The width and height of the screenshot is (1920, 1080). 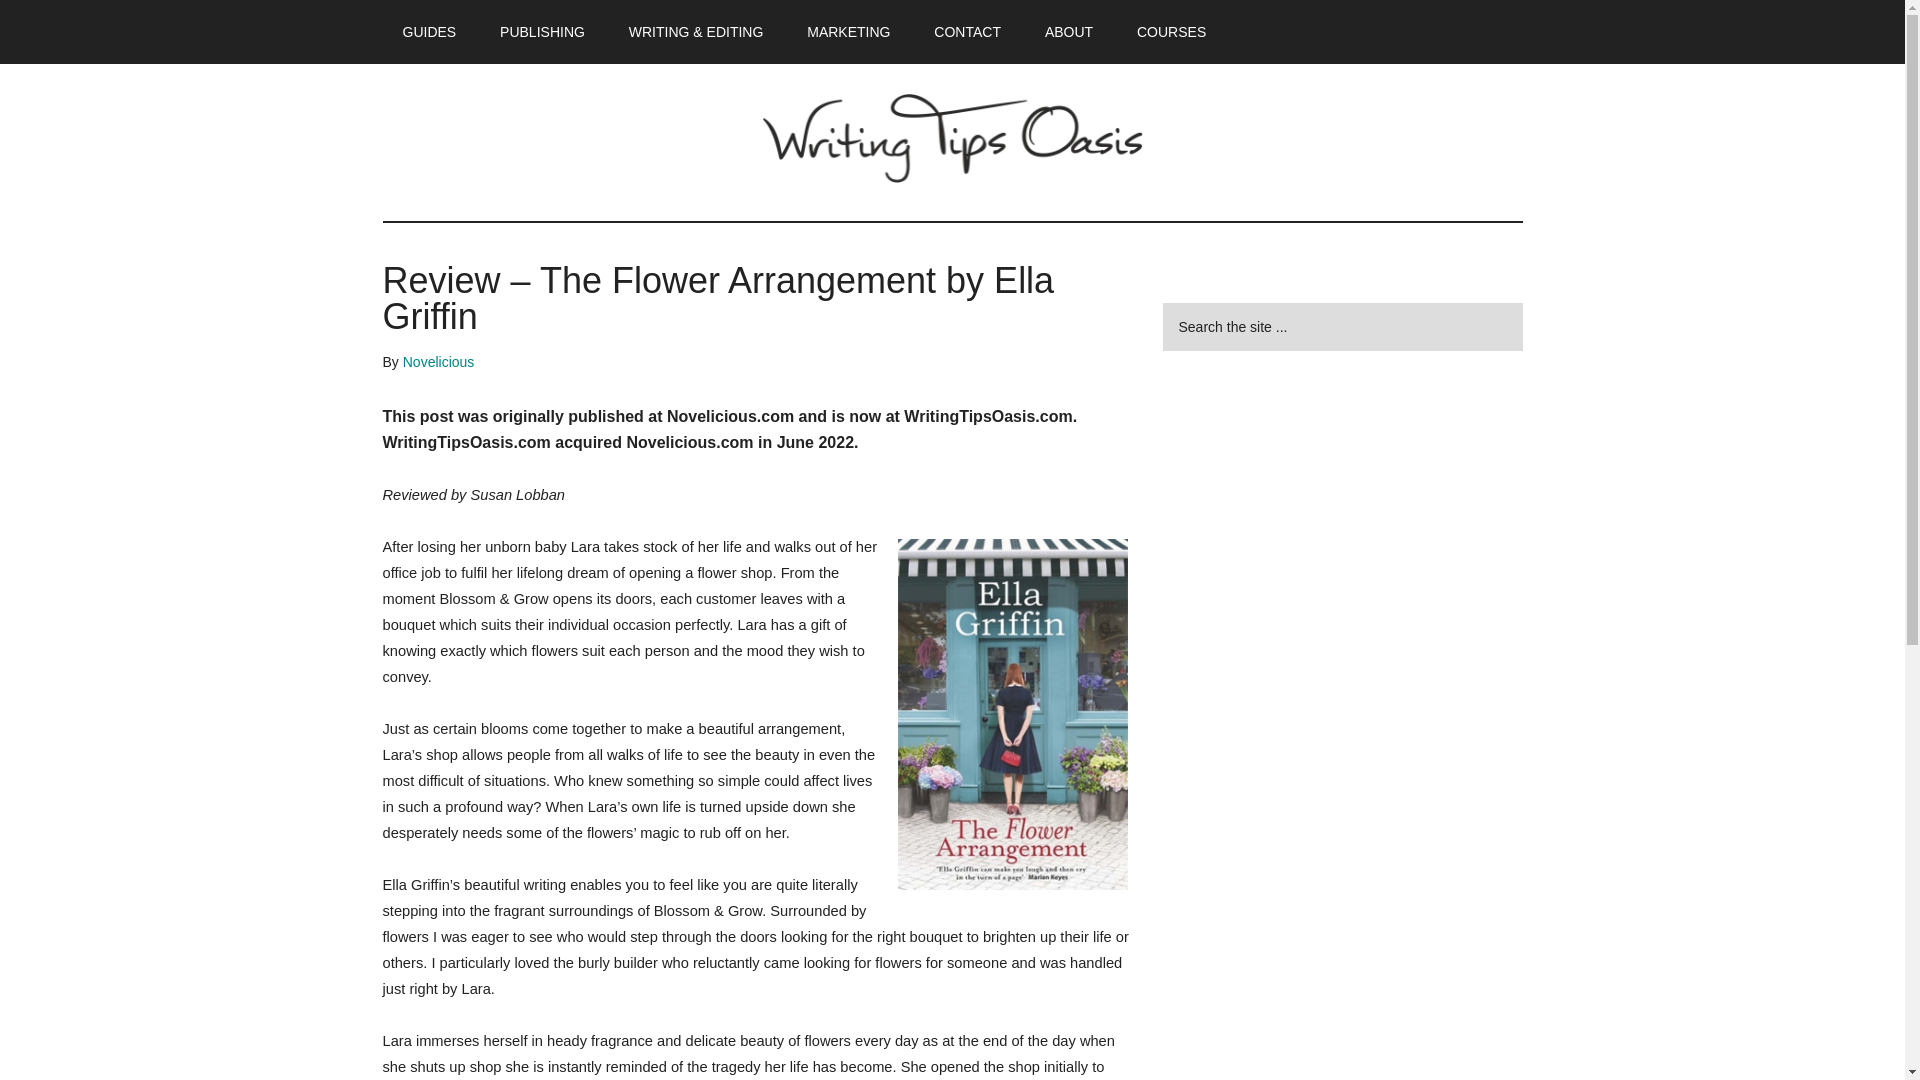 I want to click on PUBLISHING, so click(x=542, y=32).